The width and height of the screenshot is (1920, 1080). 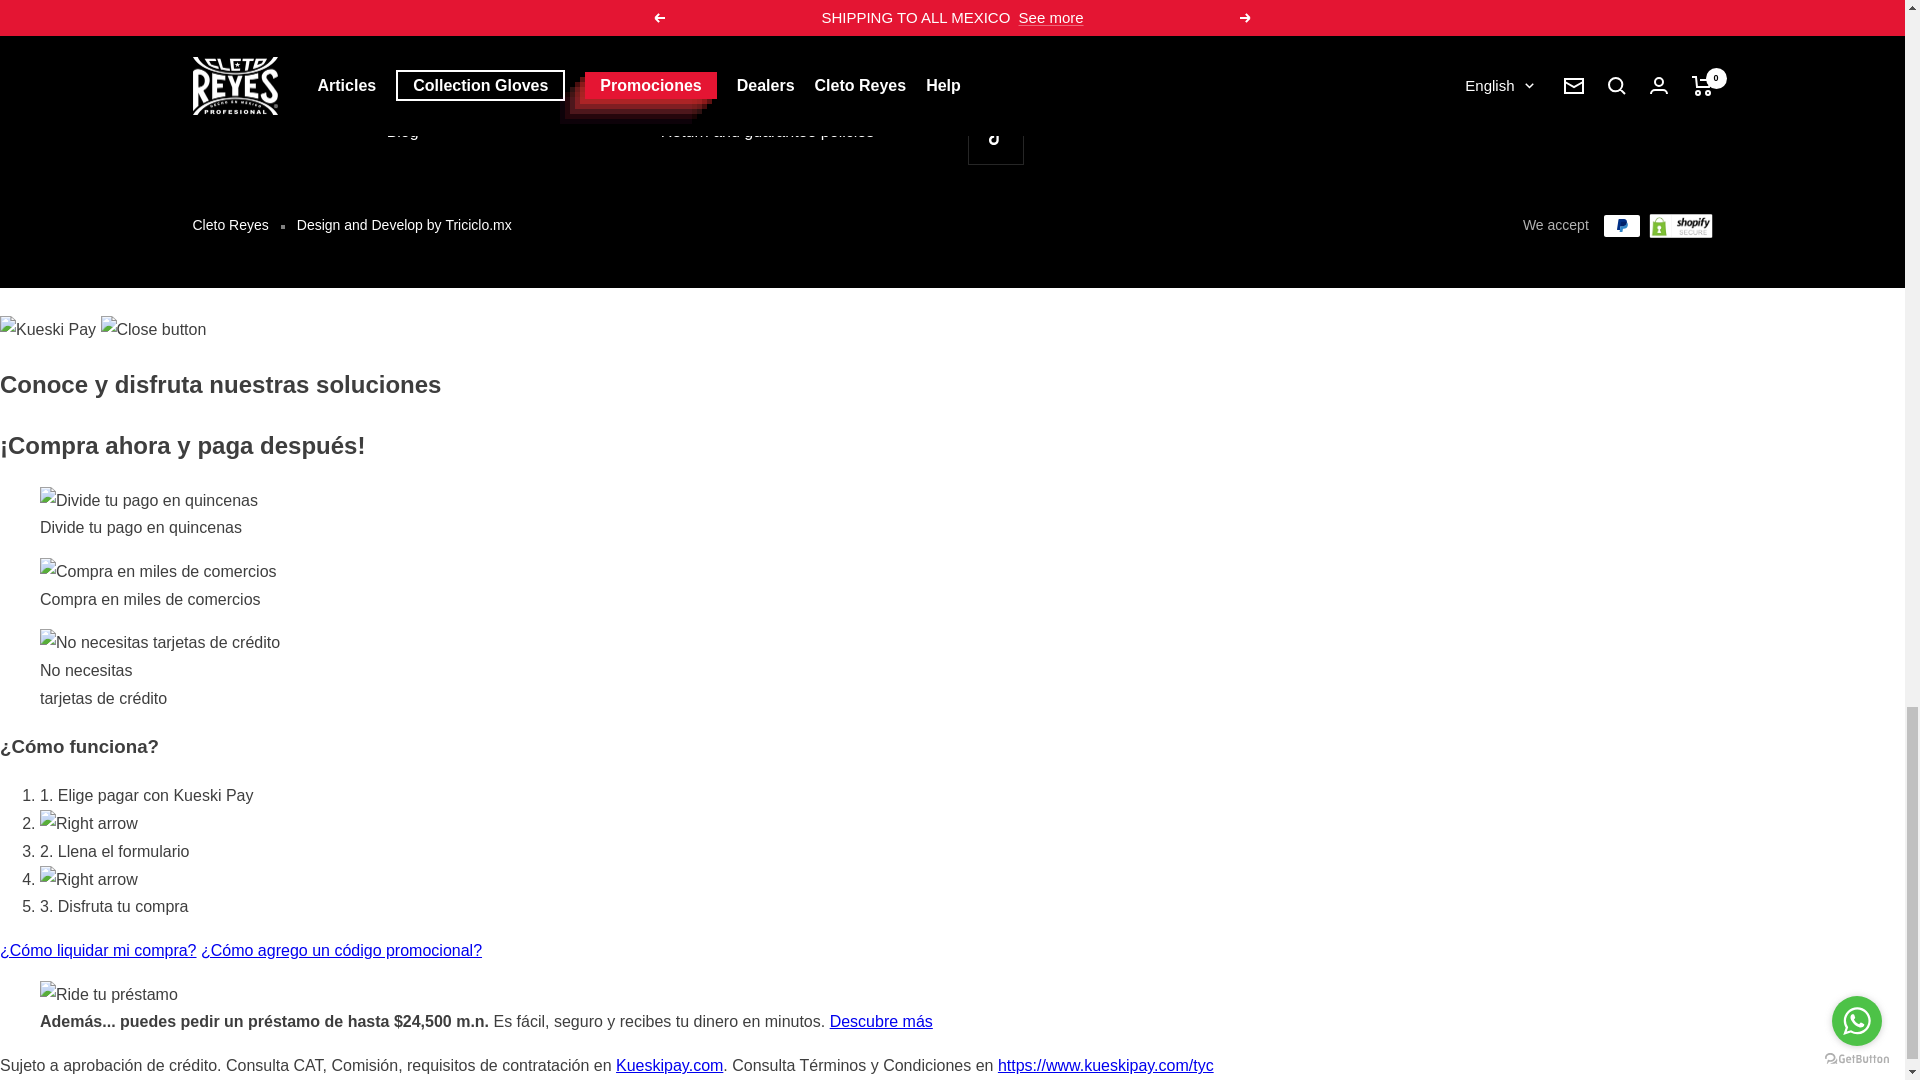 What do you see at coordinates (766, 131) in the screenshot?
I see `Return and guarantee policies` at bounding box center [766, 131].